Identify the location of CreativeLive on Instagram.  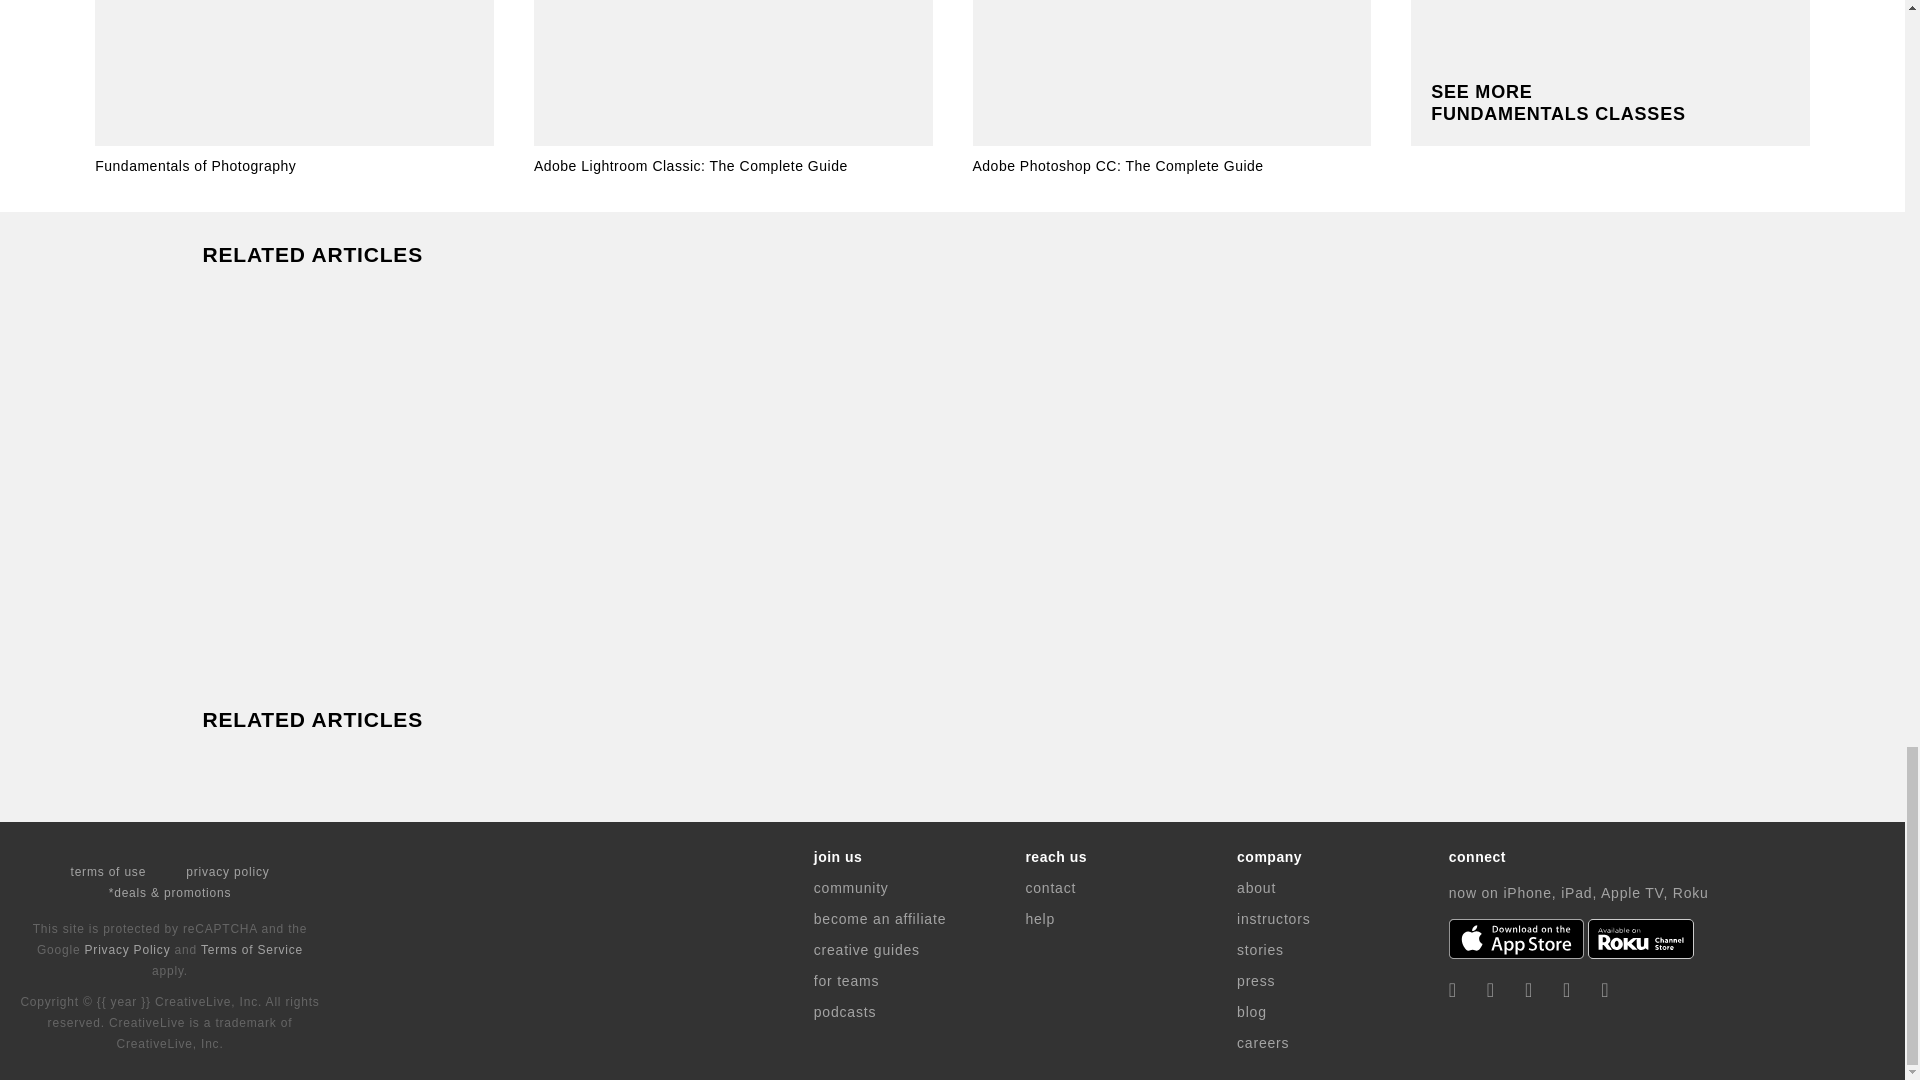
(1528, 990).